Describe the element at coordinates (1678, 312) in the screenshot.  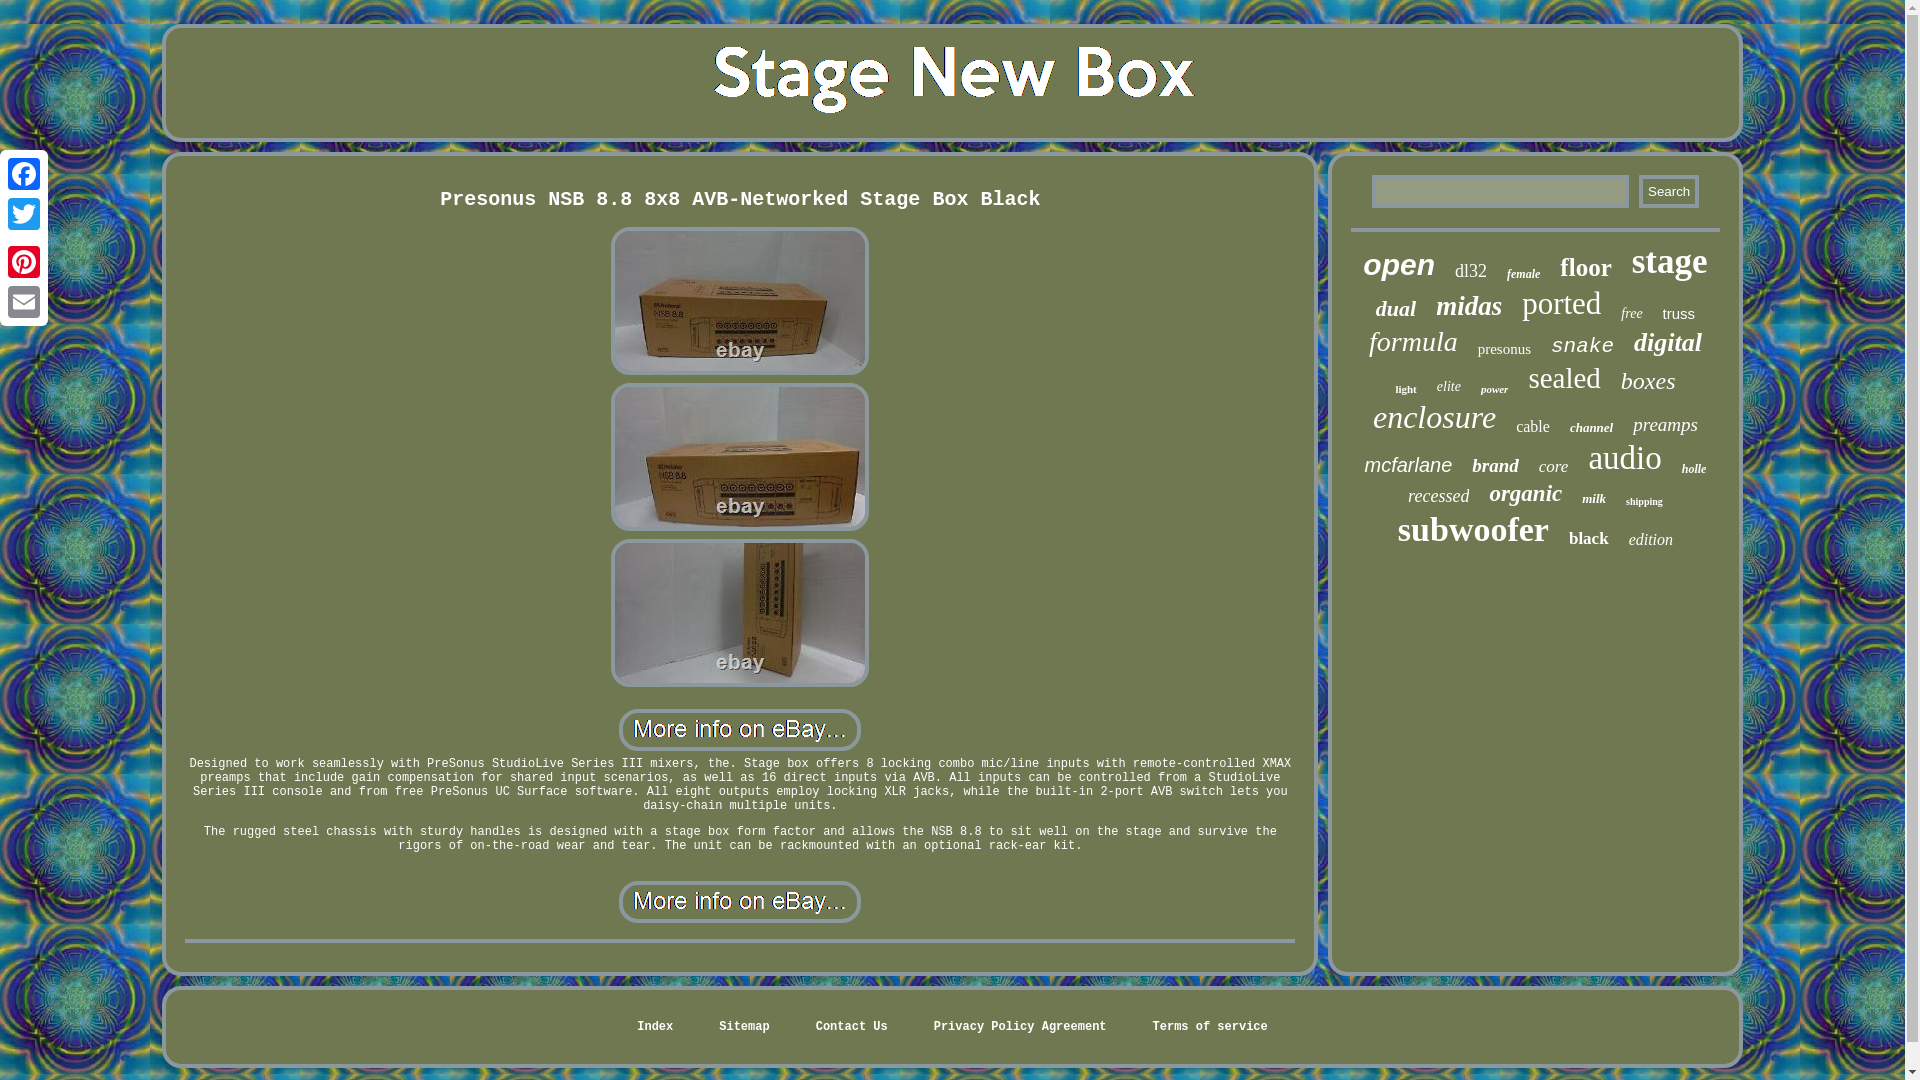
I see `truss` at that location.